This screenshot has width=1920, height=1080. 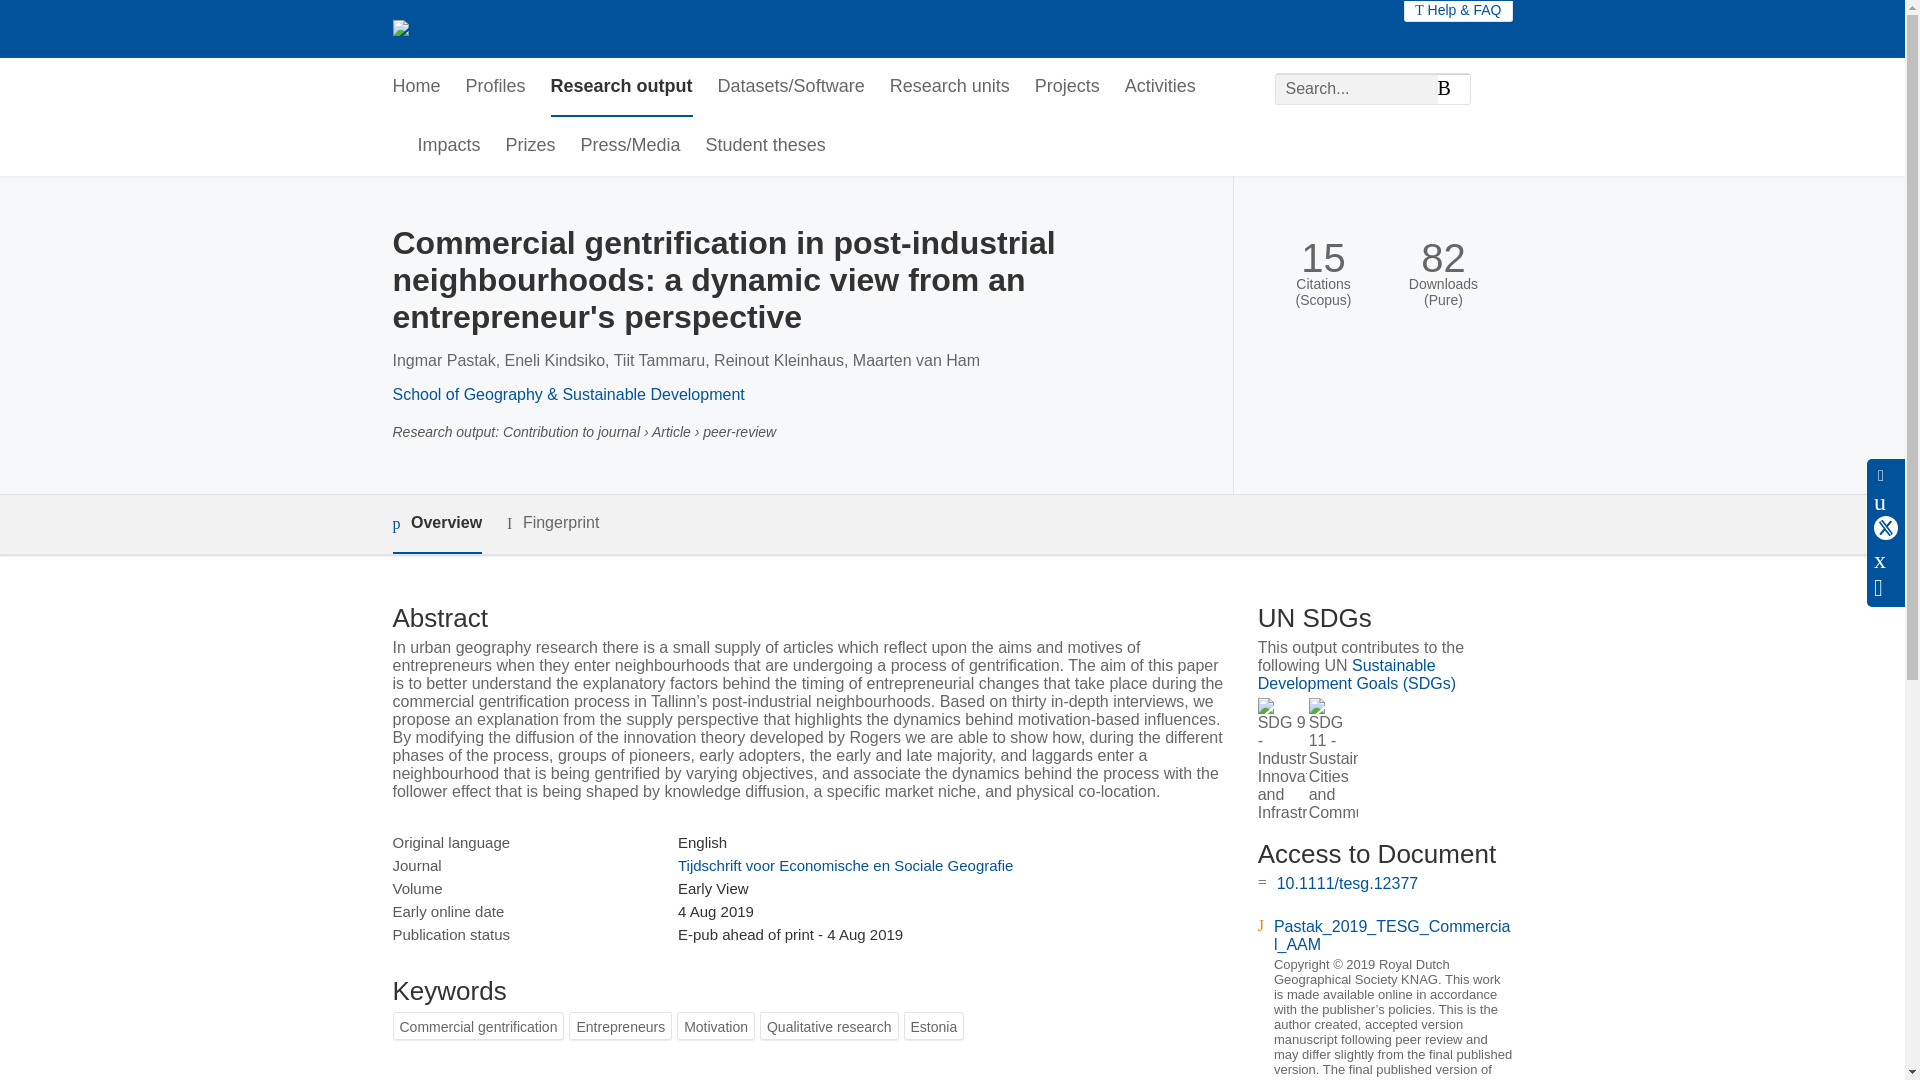 I want to click on Student theses, so click(x=766, y=146).